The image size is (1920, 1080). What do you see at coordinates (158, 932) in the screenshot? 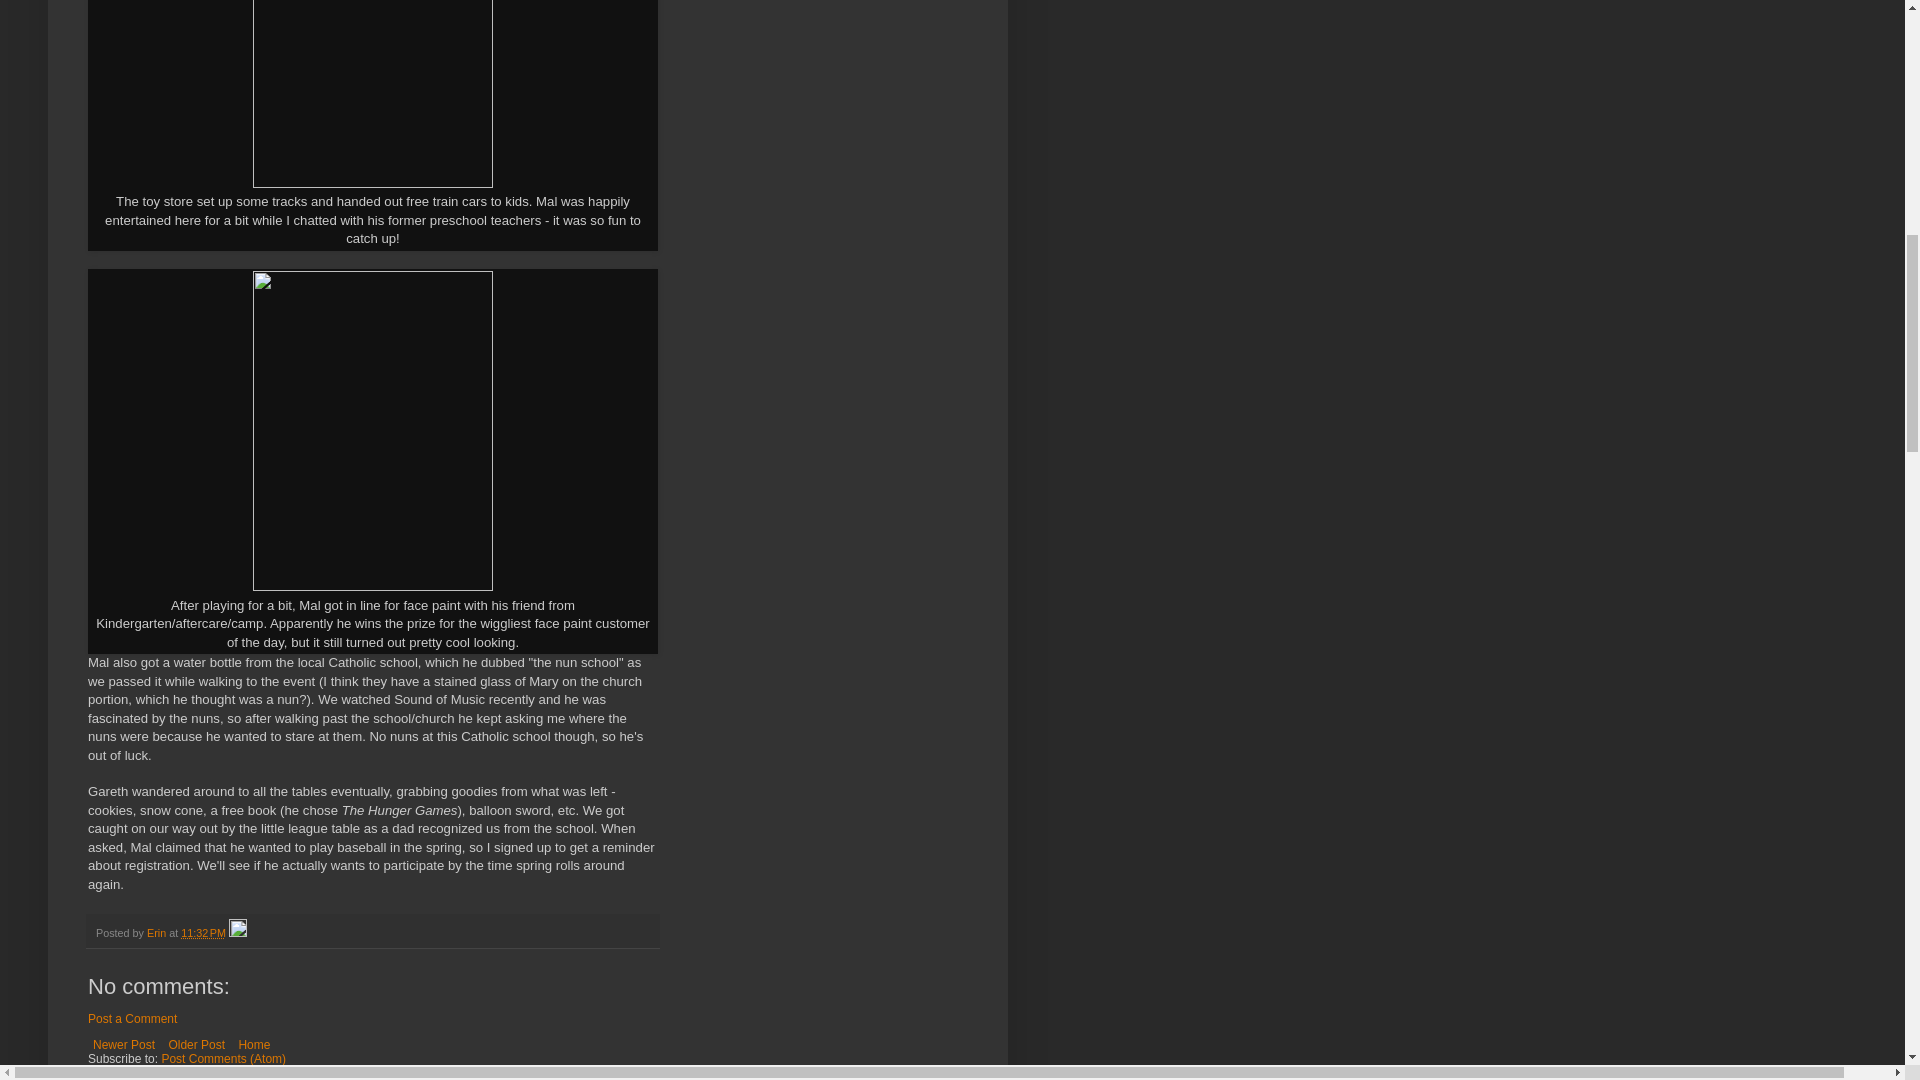
I see `Erin` at bounding box center [158, 932].